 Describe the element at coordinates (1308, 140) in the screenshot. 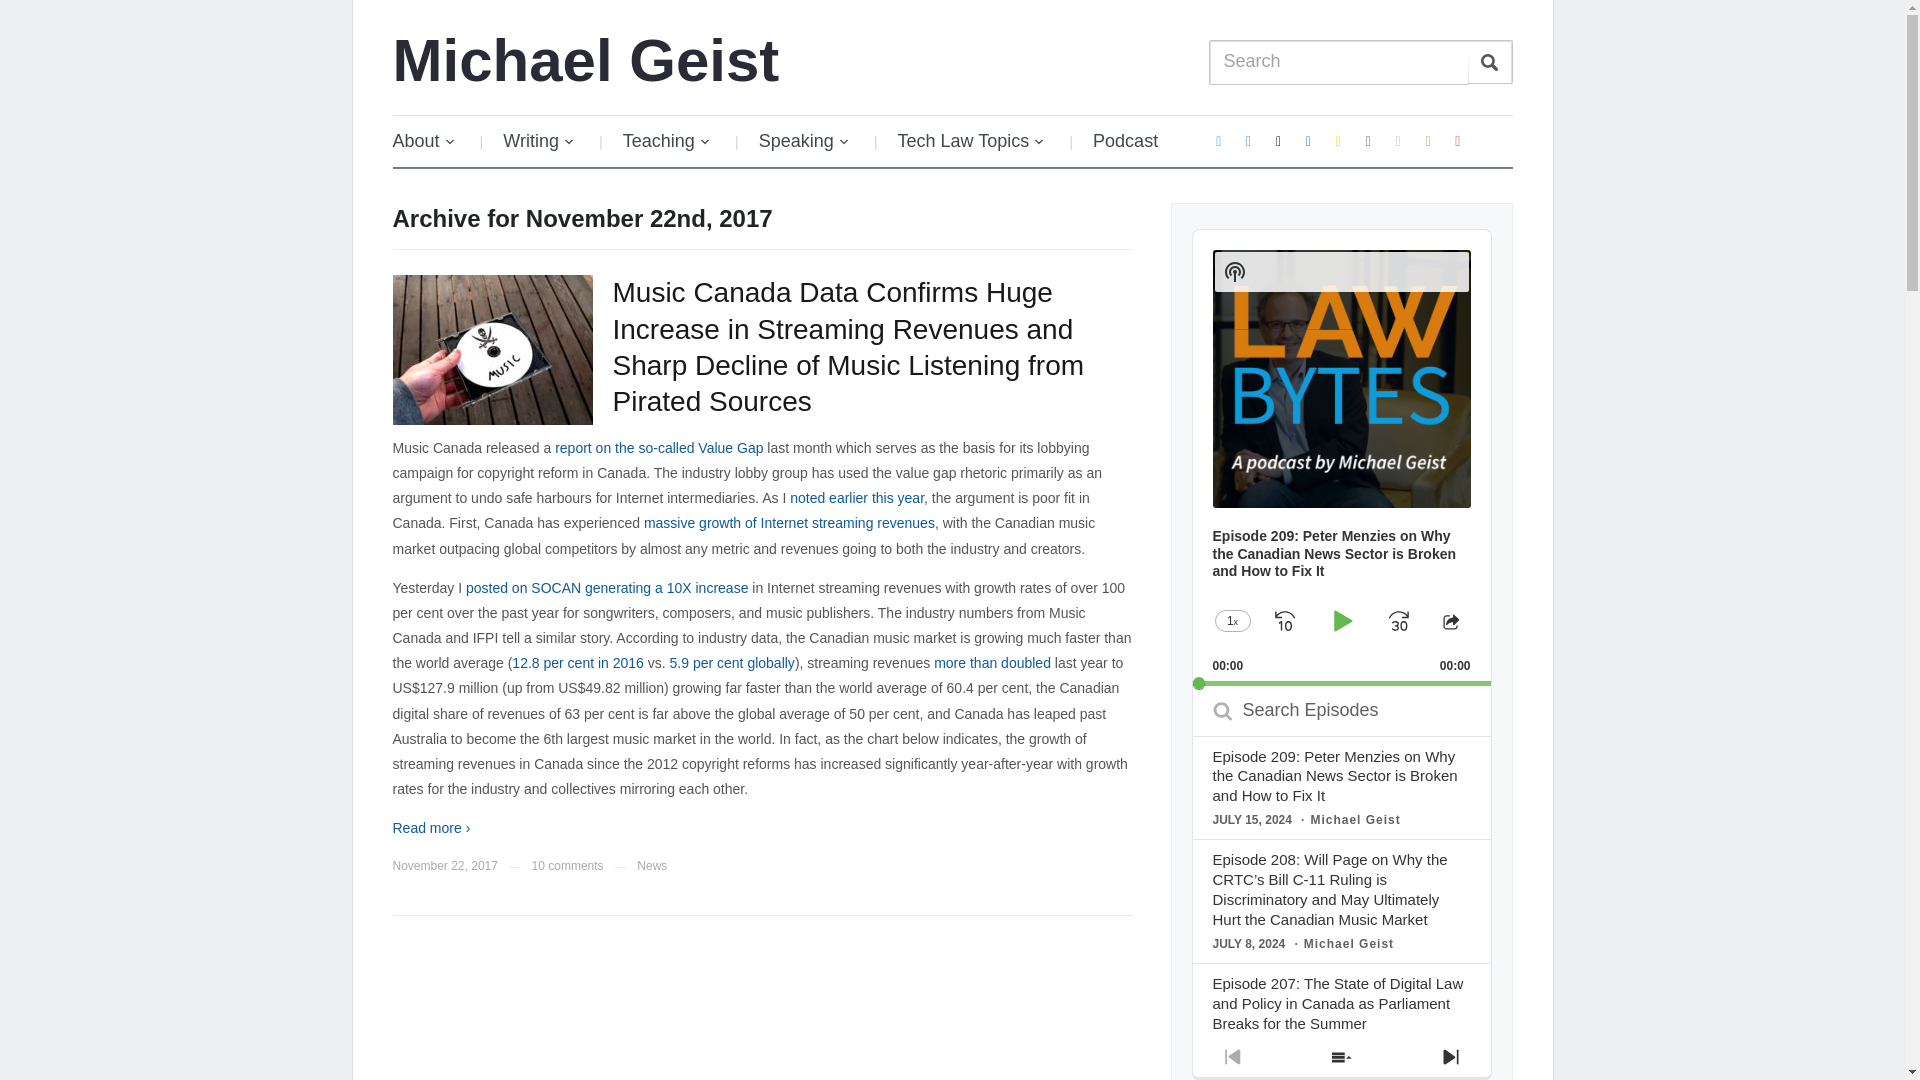

I see `Default Label` at that location.